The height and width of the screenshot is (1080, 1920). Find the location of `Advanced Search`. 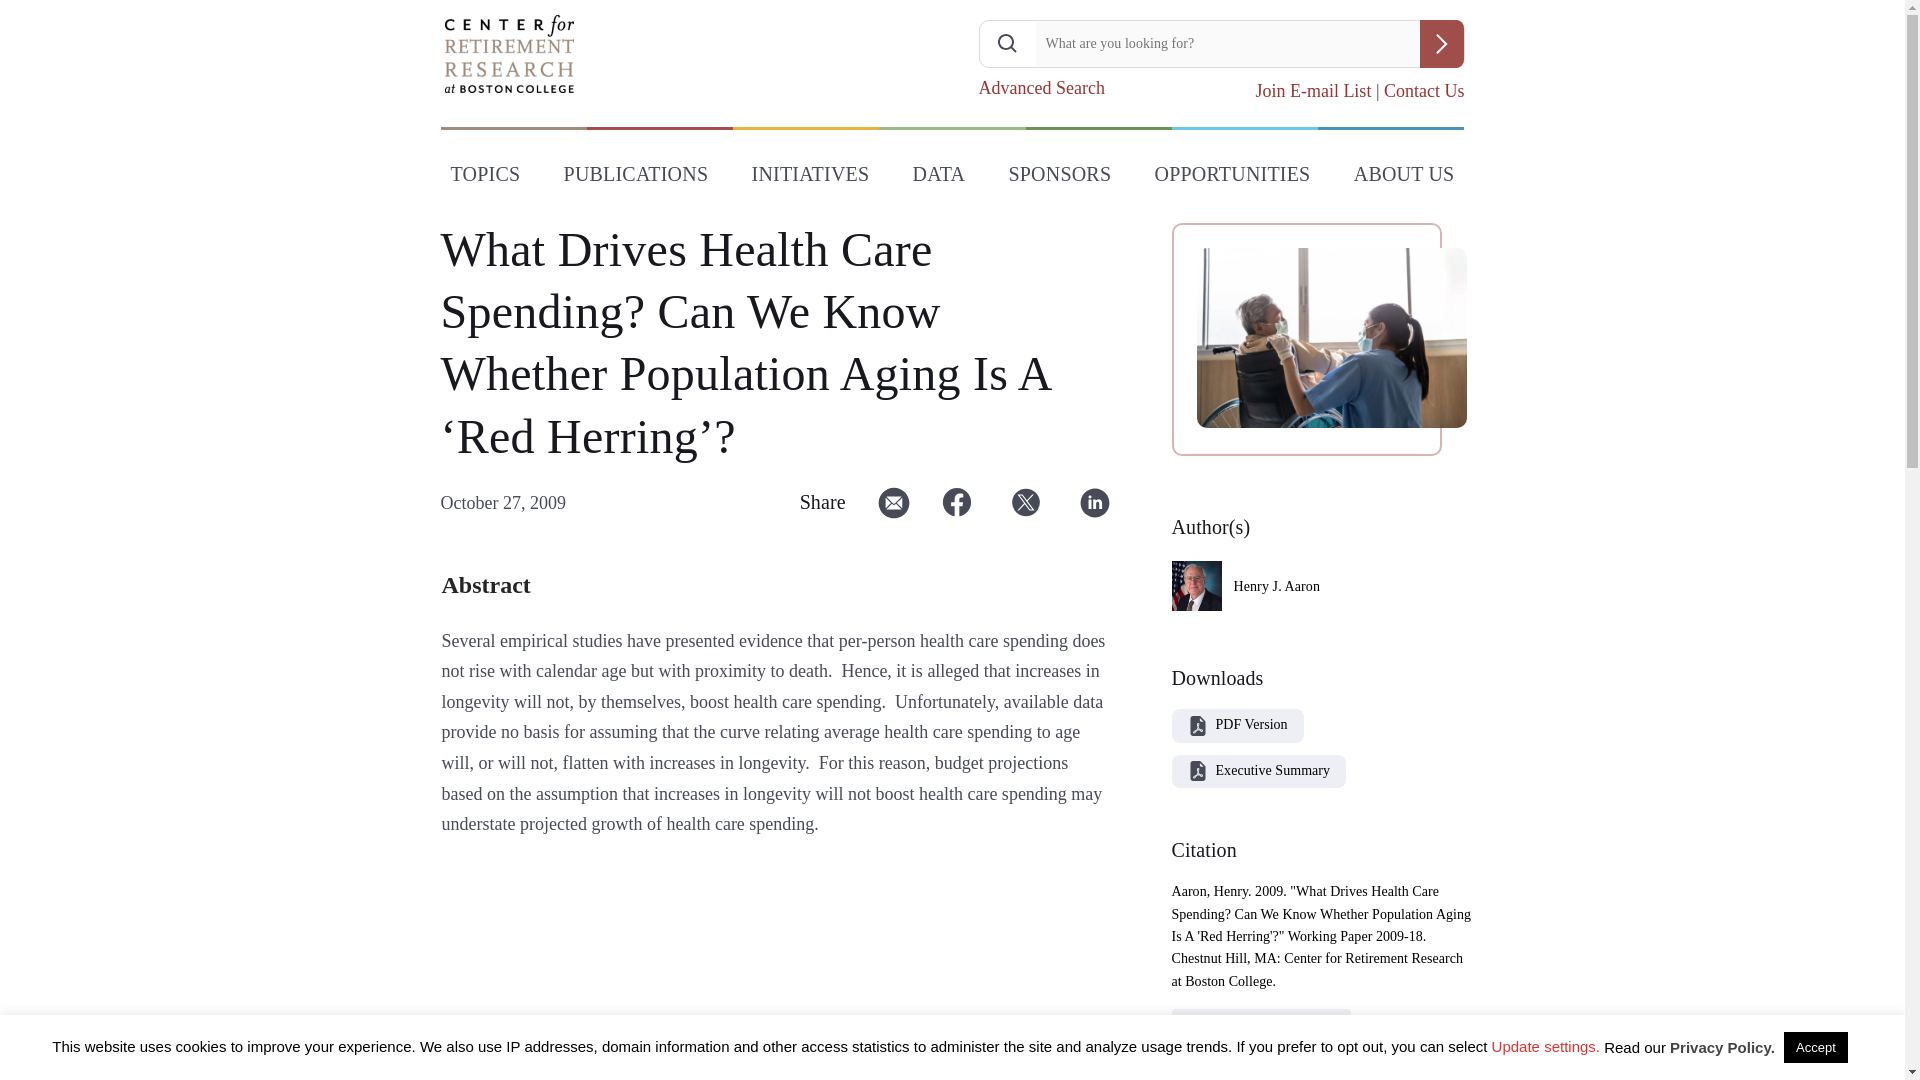

Advanced Search is located at coordinates (1040, 88).